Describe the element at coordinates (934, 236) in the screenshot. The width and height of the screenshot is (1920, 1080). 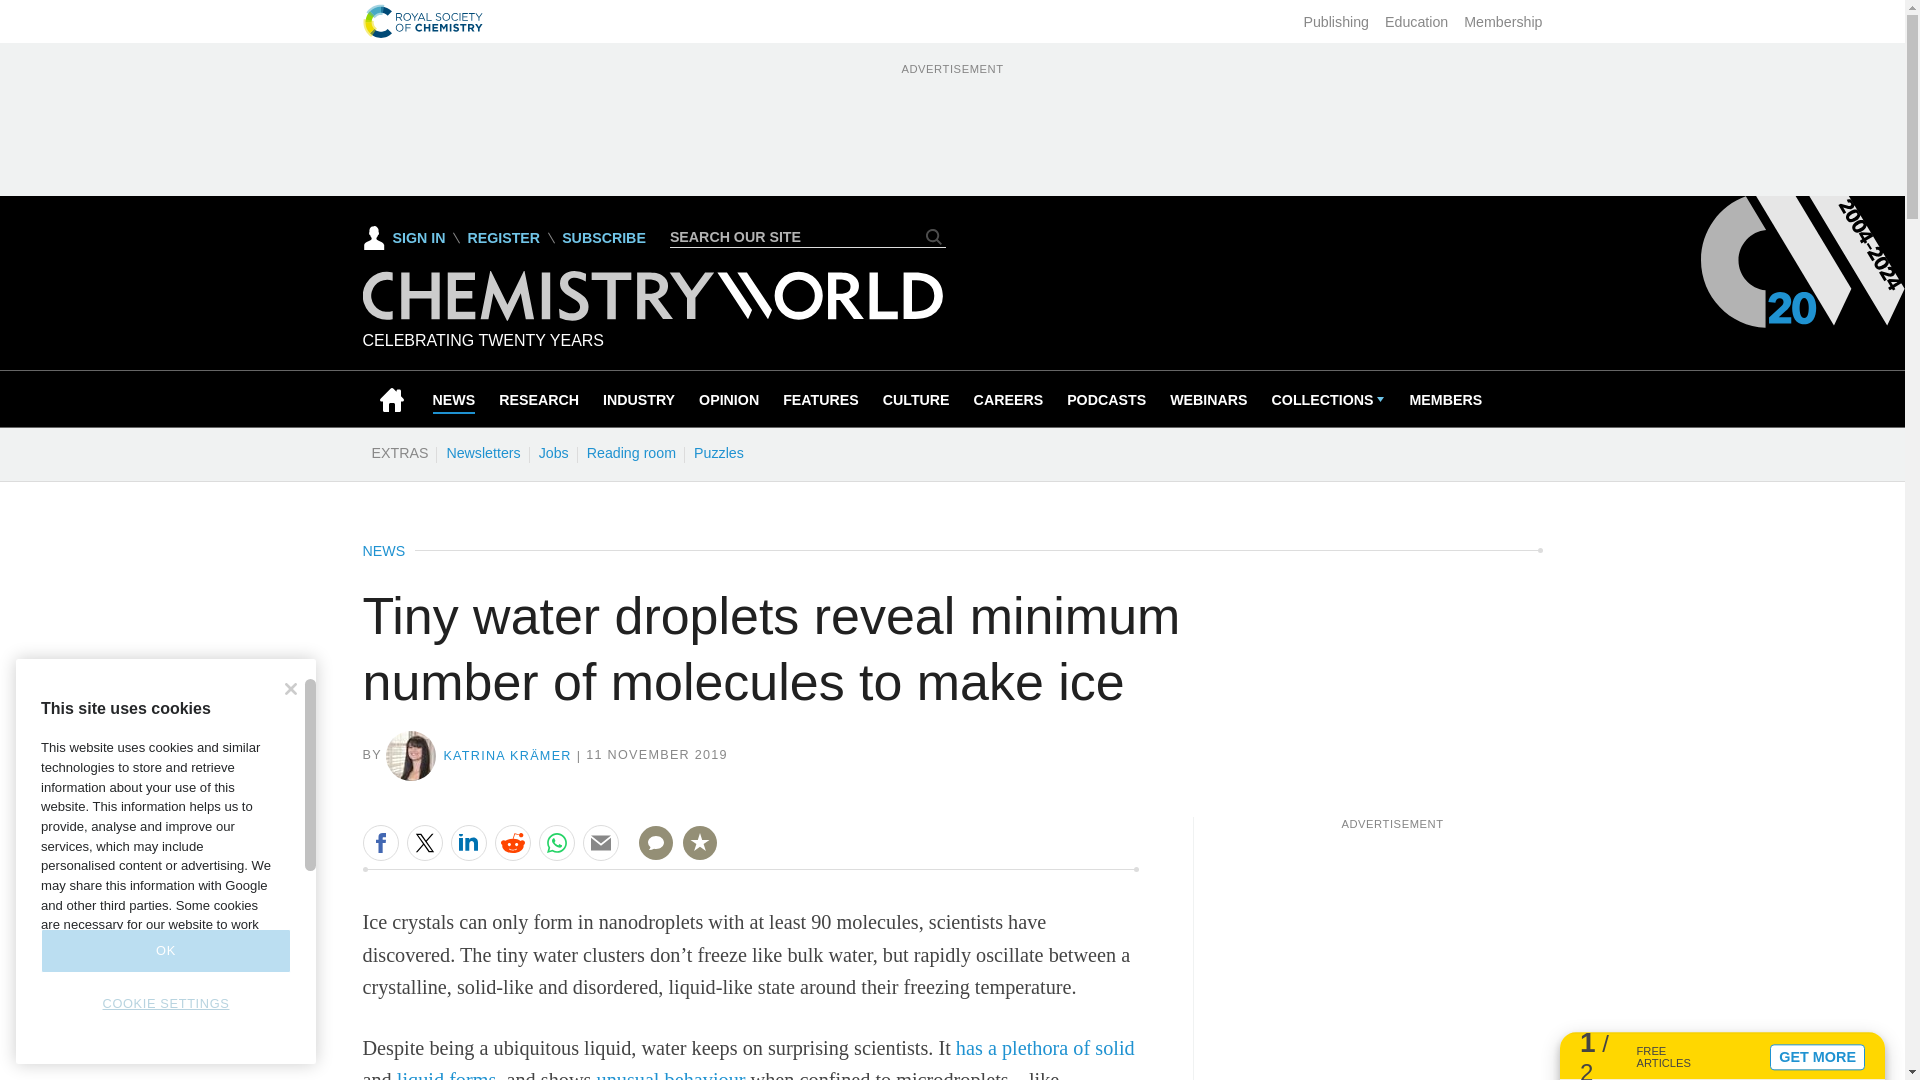
I see `SEARCH` at that location.